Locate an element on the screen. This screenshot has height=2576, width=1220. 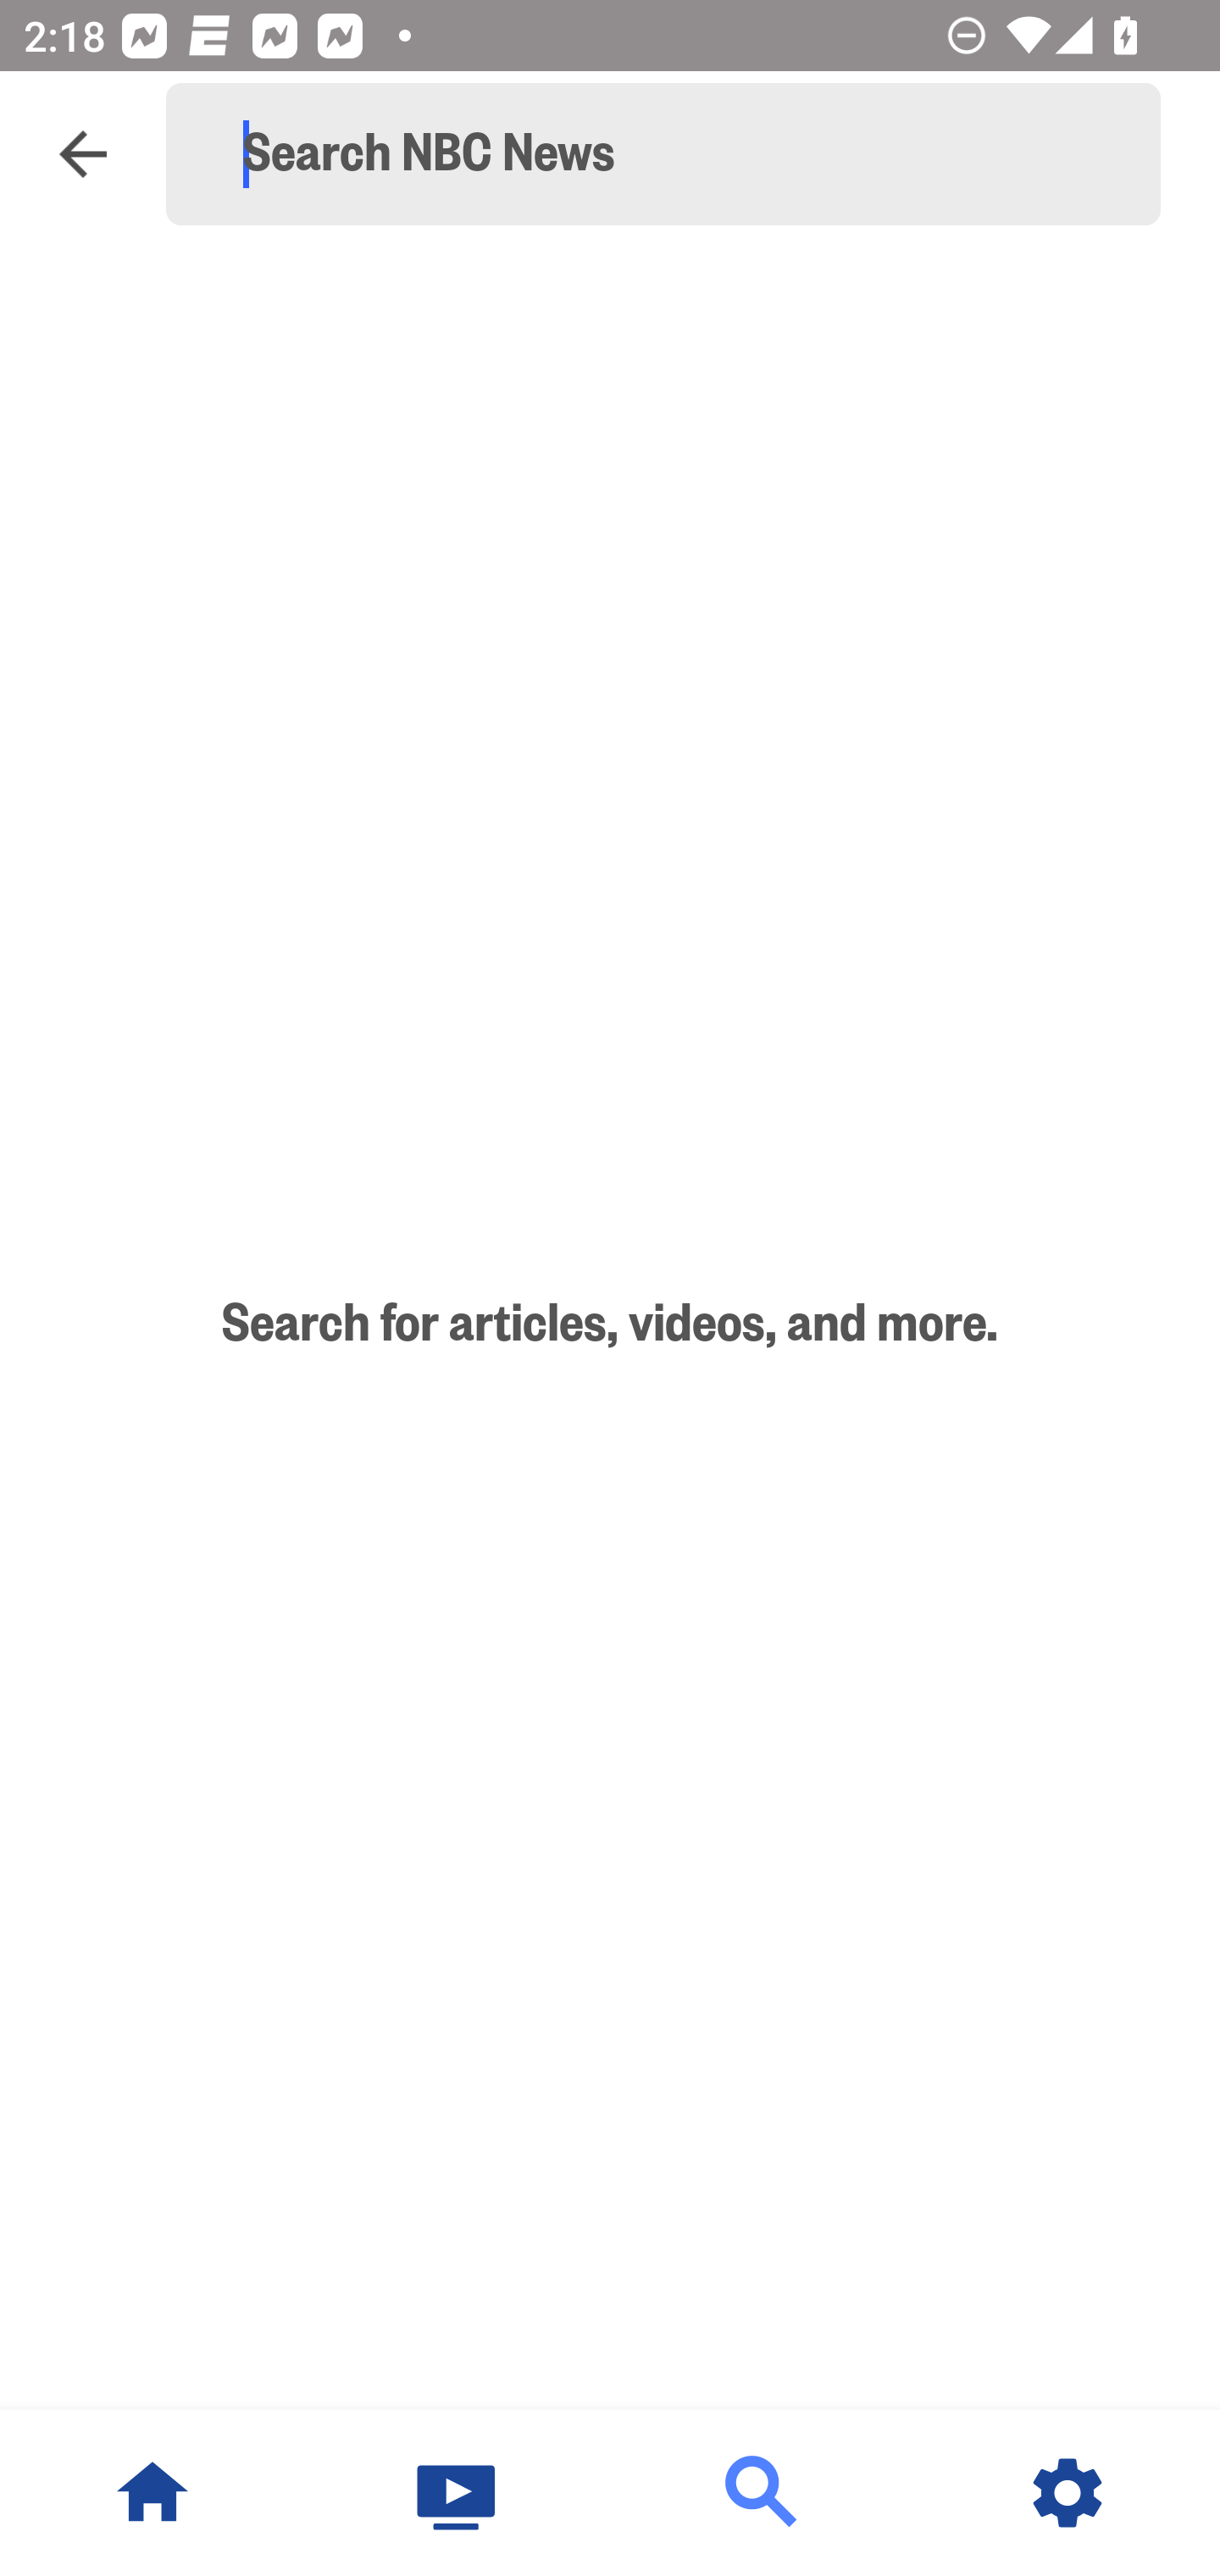
Settings is located at coordinates (1067, 2493).